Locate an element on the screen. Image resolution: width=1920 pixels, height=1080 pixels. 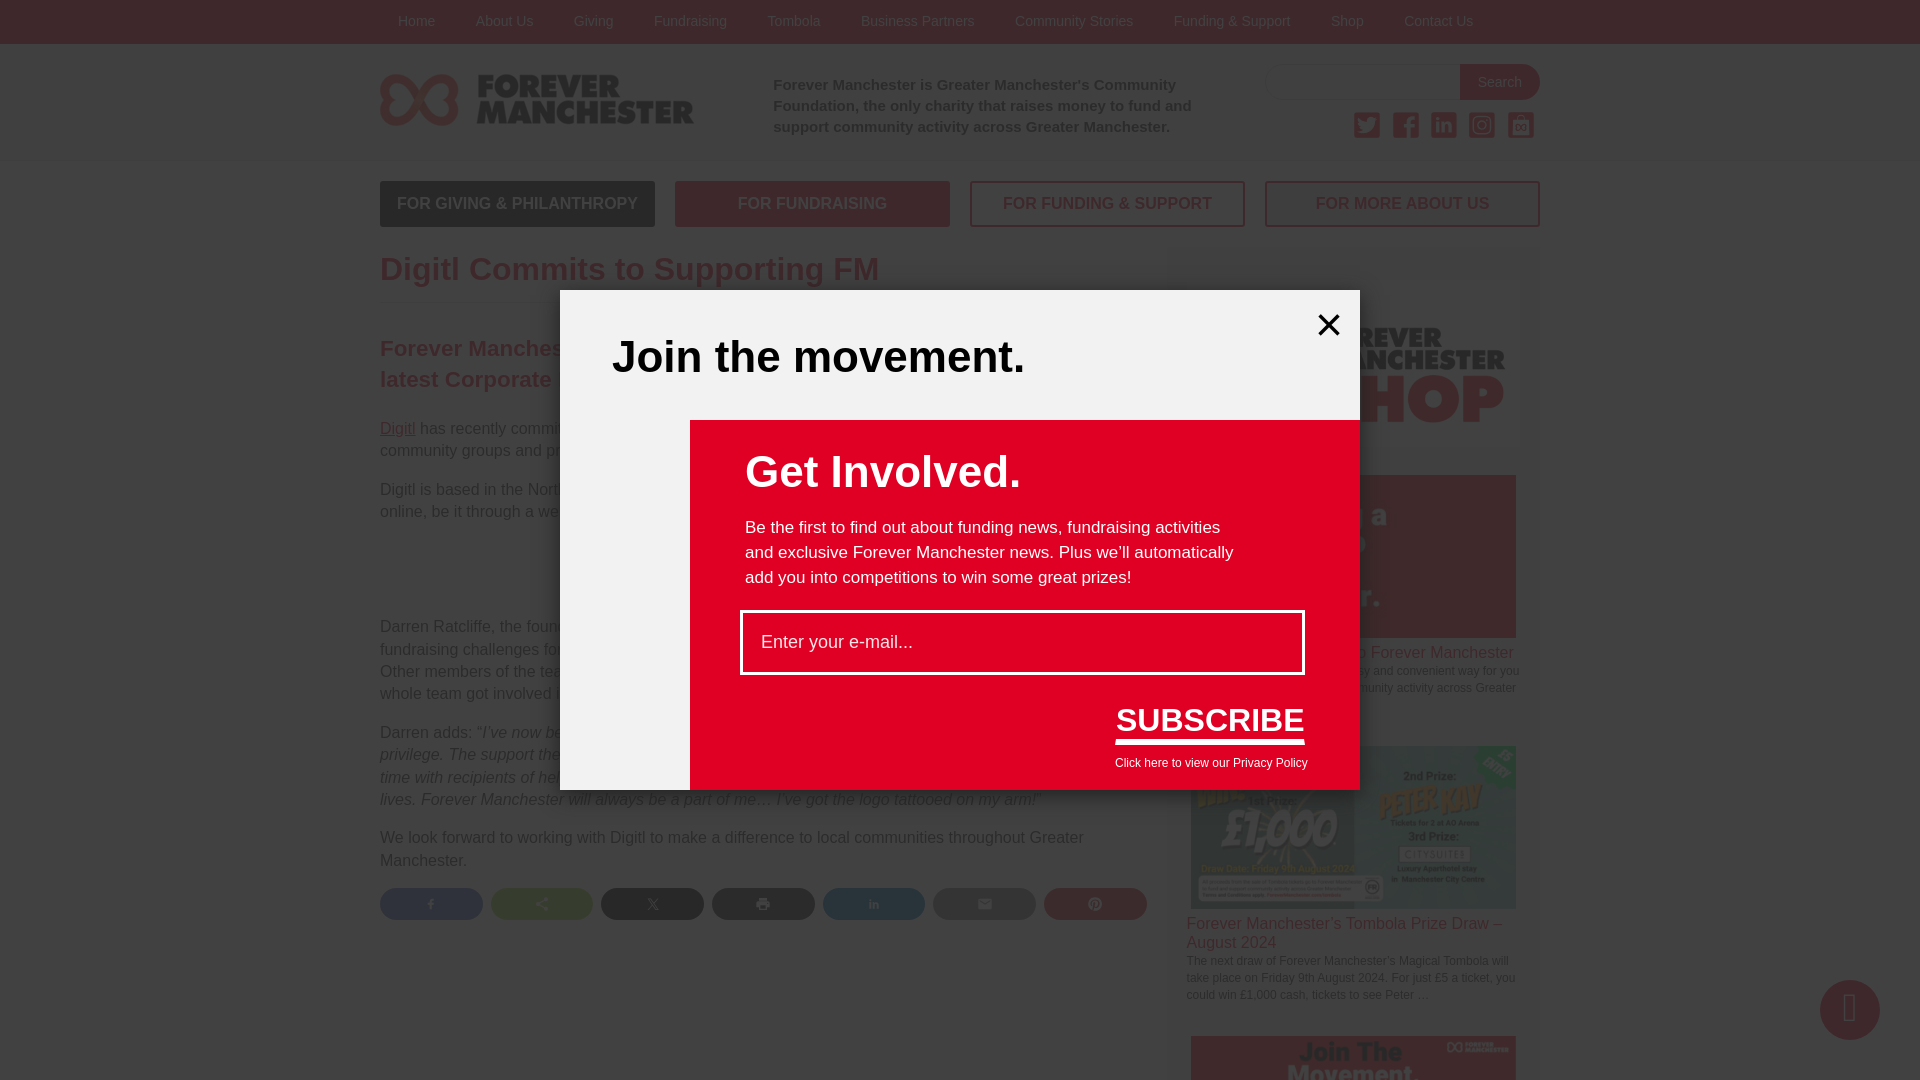
Shop is located at coordinates (1348, 22).